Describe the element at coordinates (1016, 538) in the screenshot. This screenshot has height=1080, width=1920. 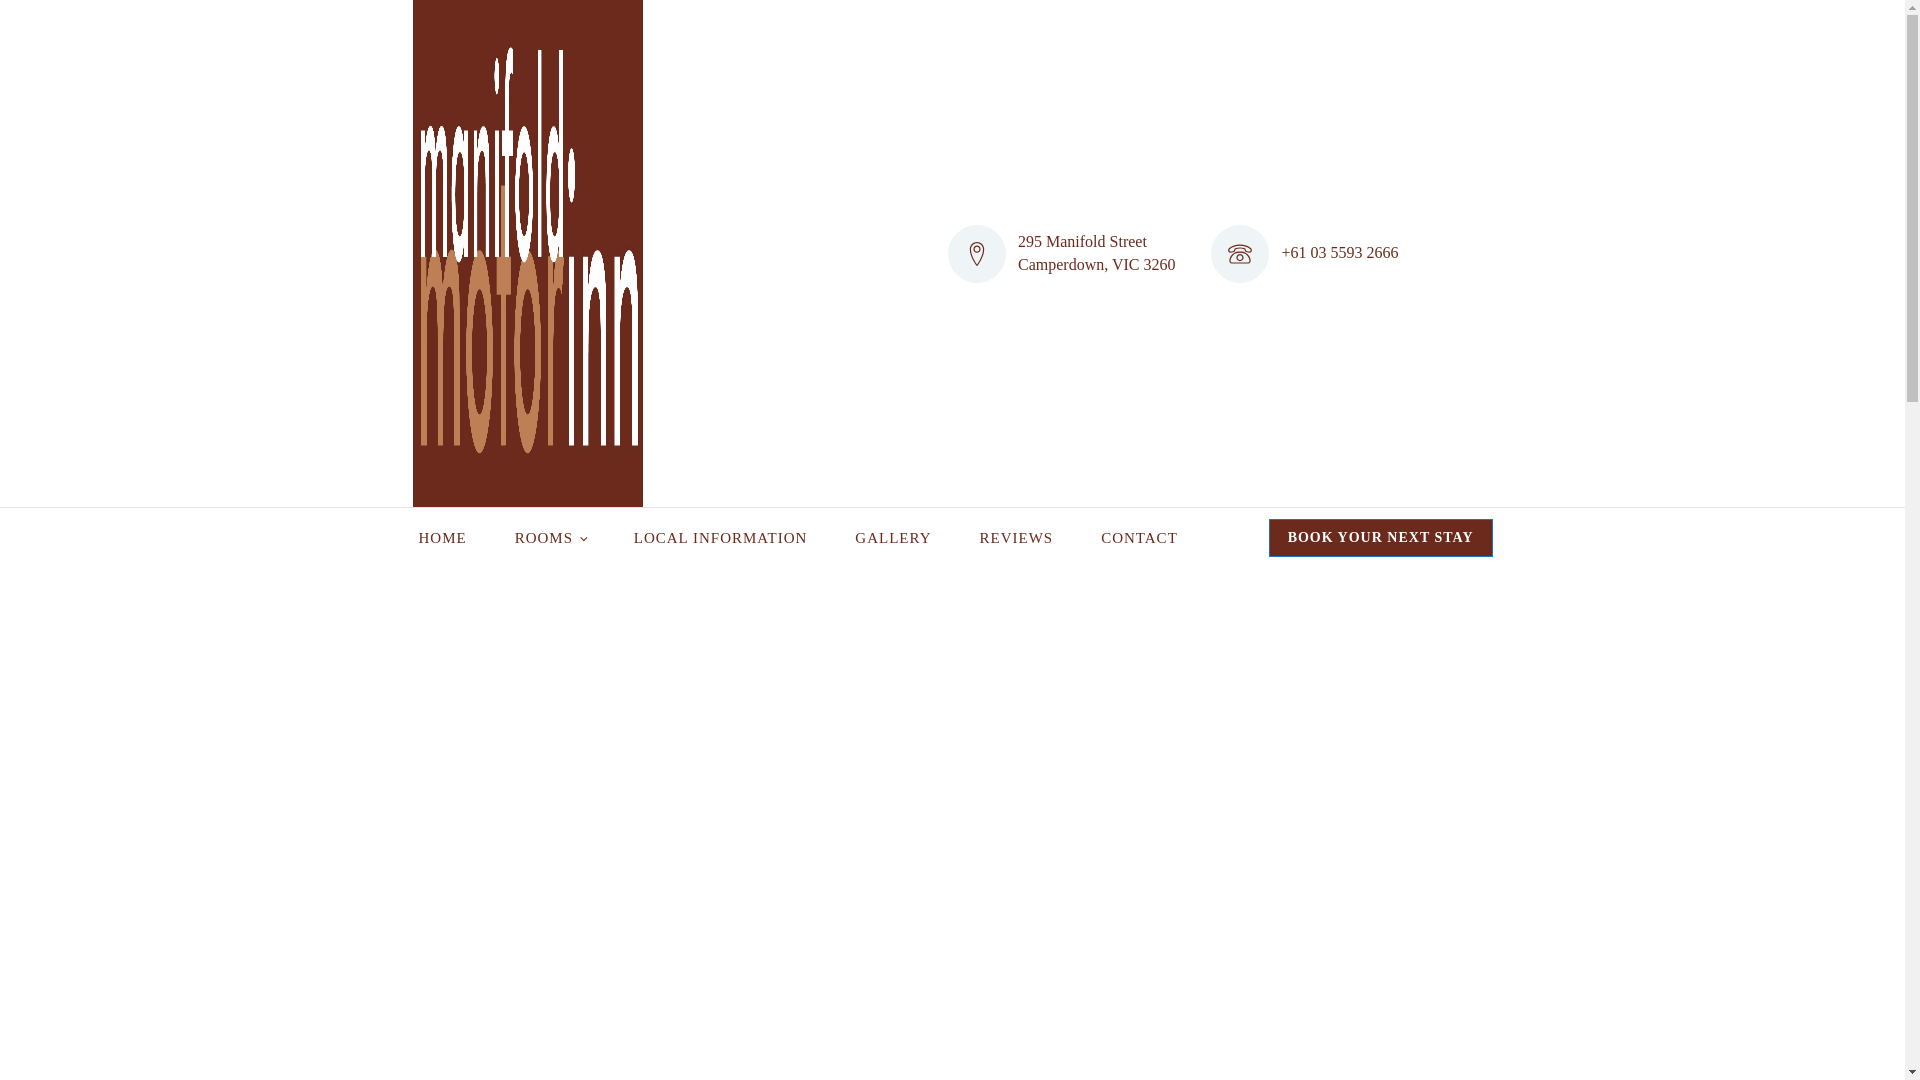
I see `REVIEWS` at that location.